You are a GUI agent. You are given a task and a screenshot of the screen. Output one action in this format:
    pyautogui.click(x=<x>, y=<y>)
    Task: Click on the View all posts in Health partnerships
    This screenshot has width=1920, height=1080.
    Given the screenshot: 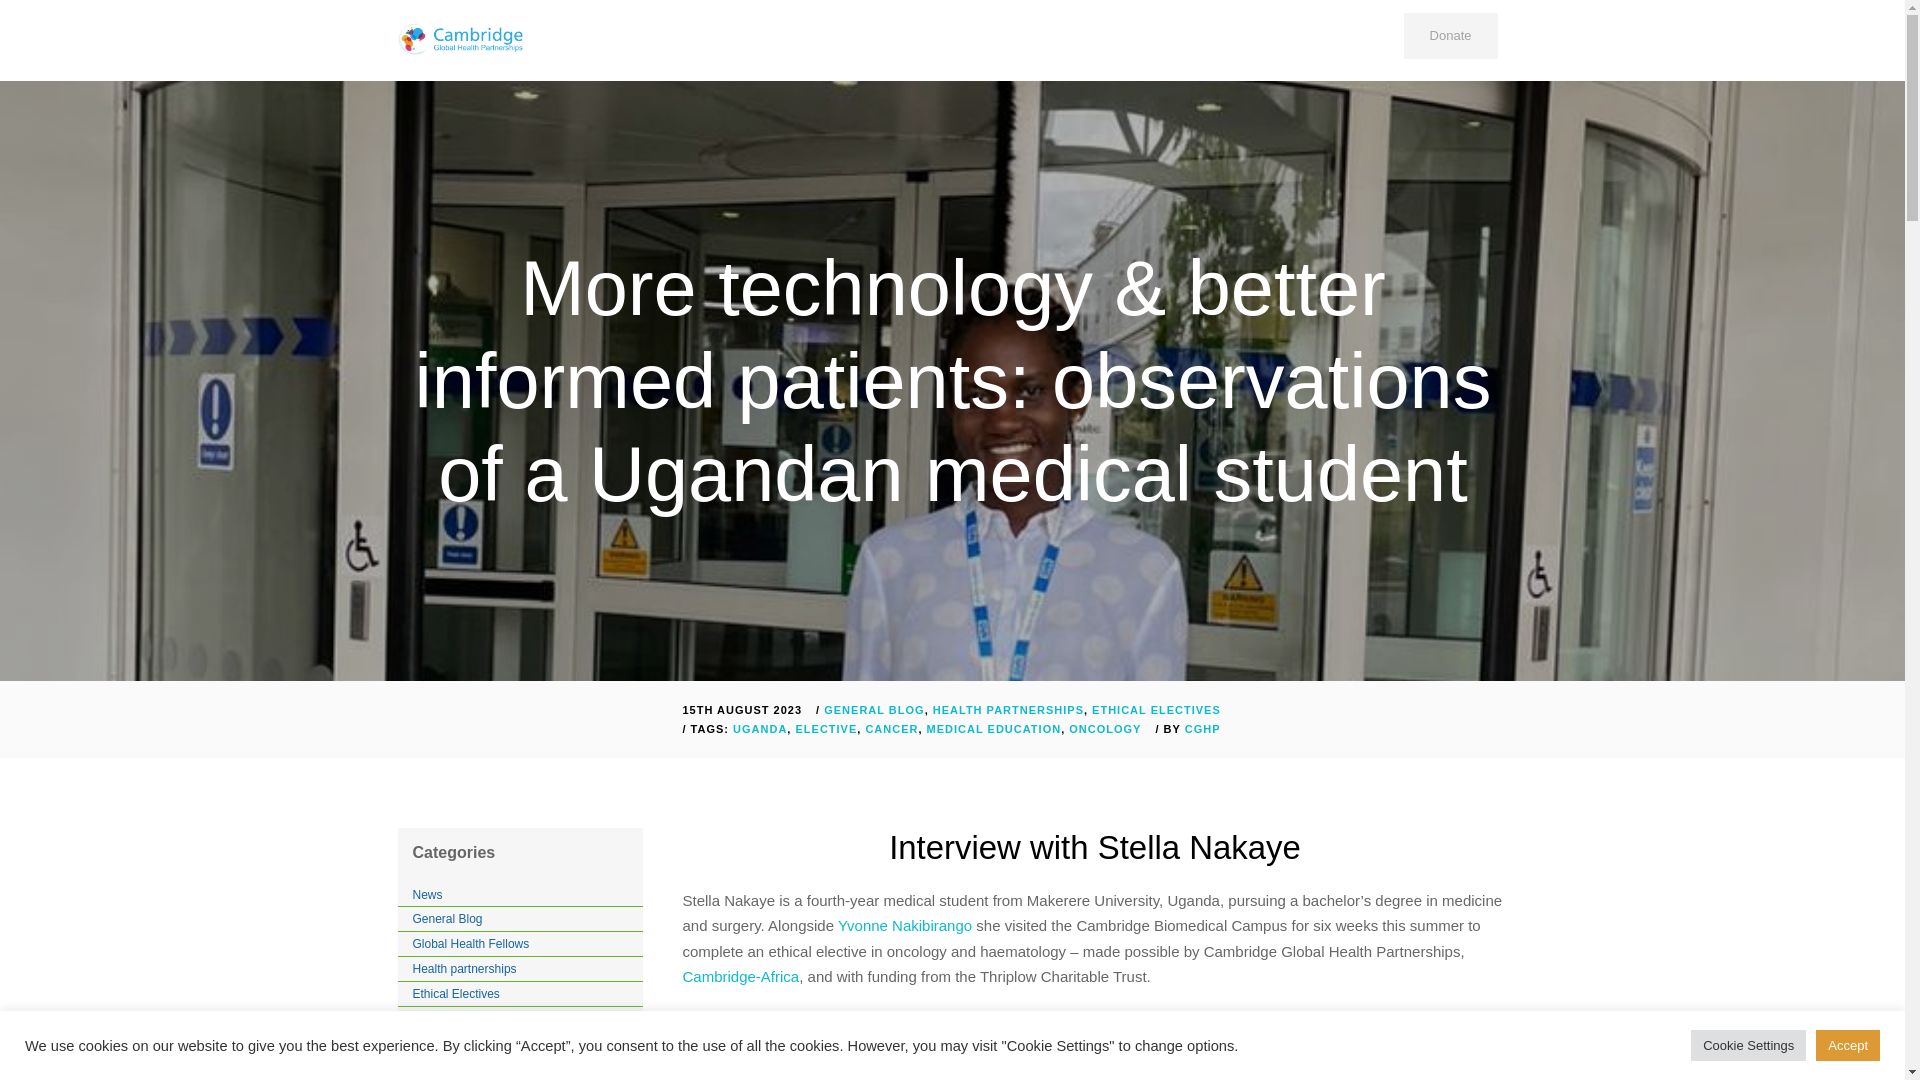 What is the action you would take?
    pyautogui.click(x=1008, y=710)
    